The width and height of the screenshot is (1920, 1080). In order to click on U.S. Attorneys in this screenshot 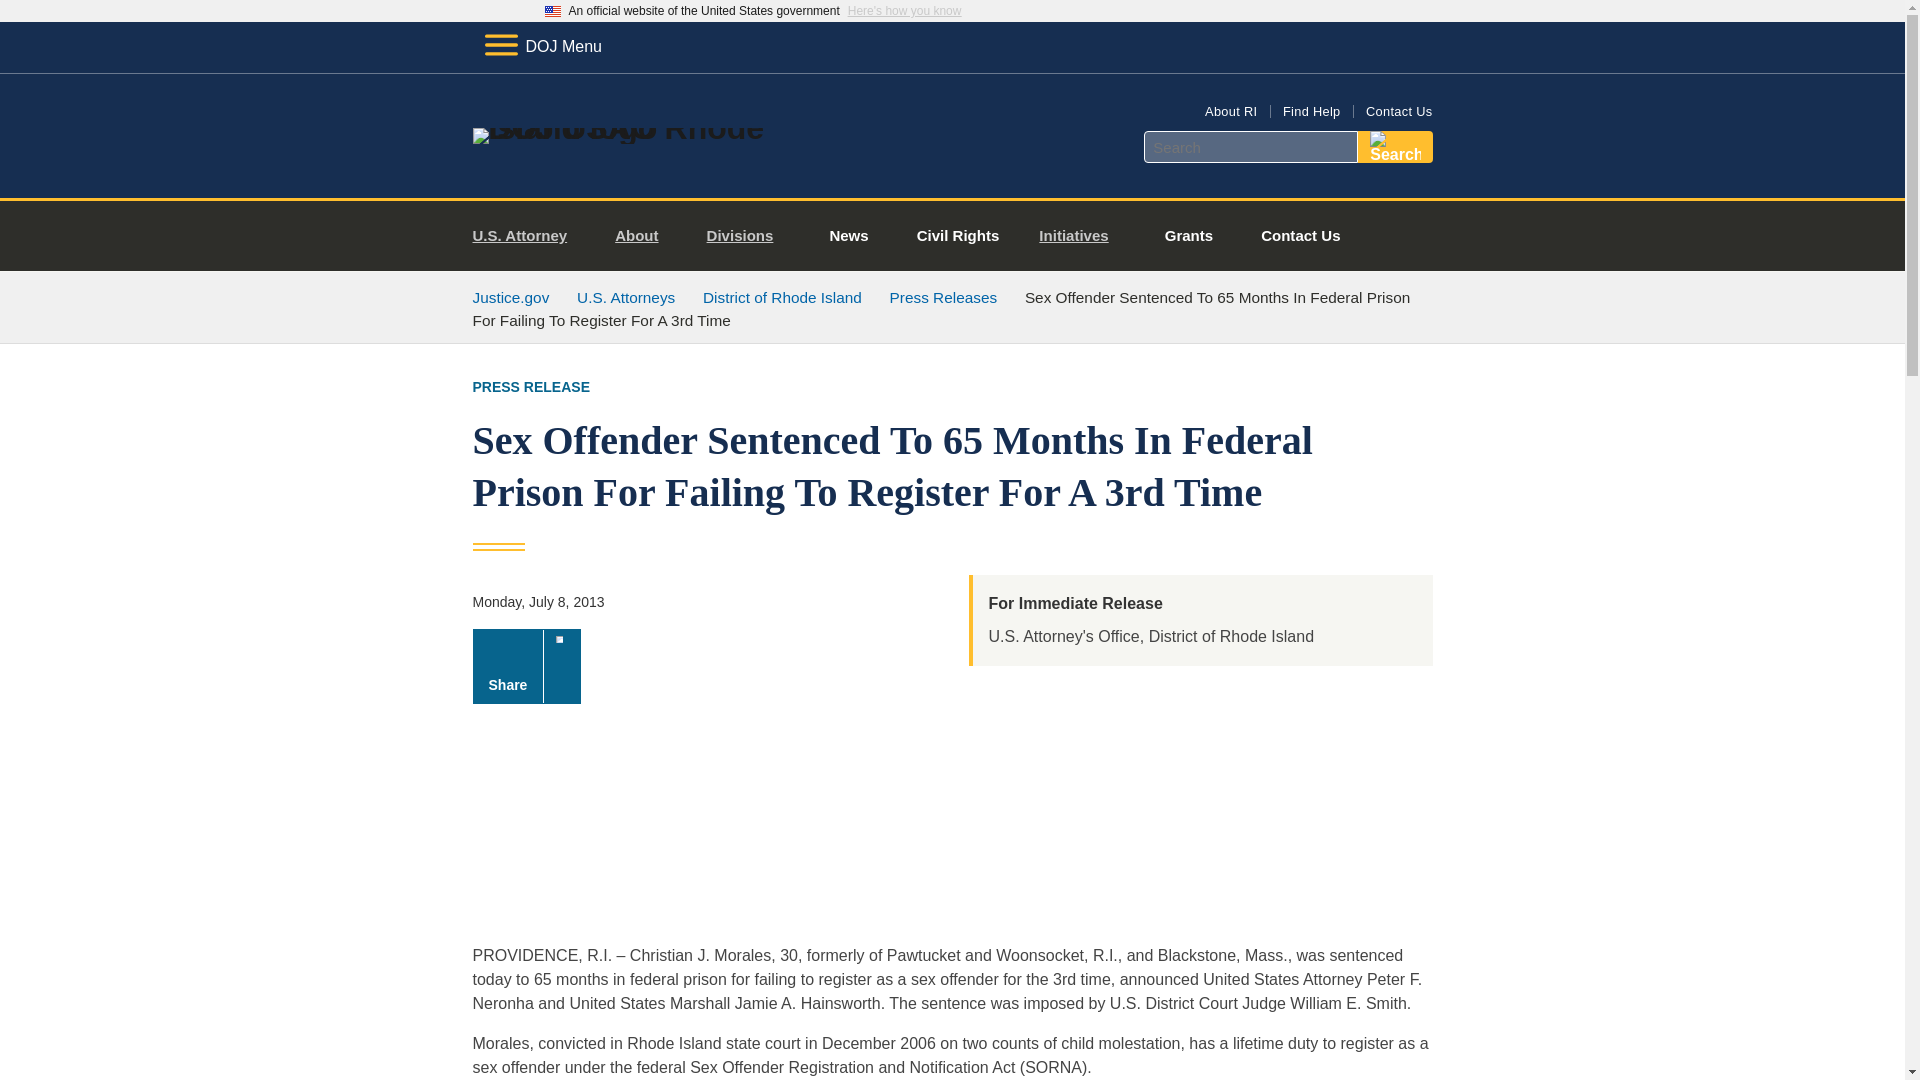, I will do `click(626, 297)`.